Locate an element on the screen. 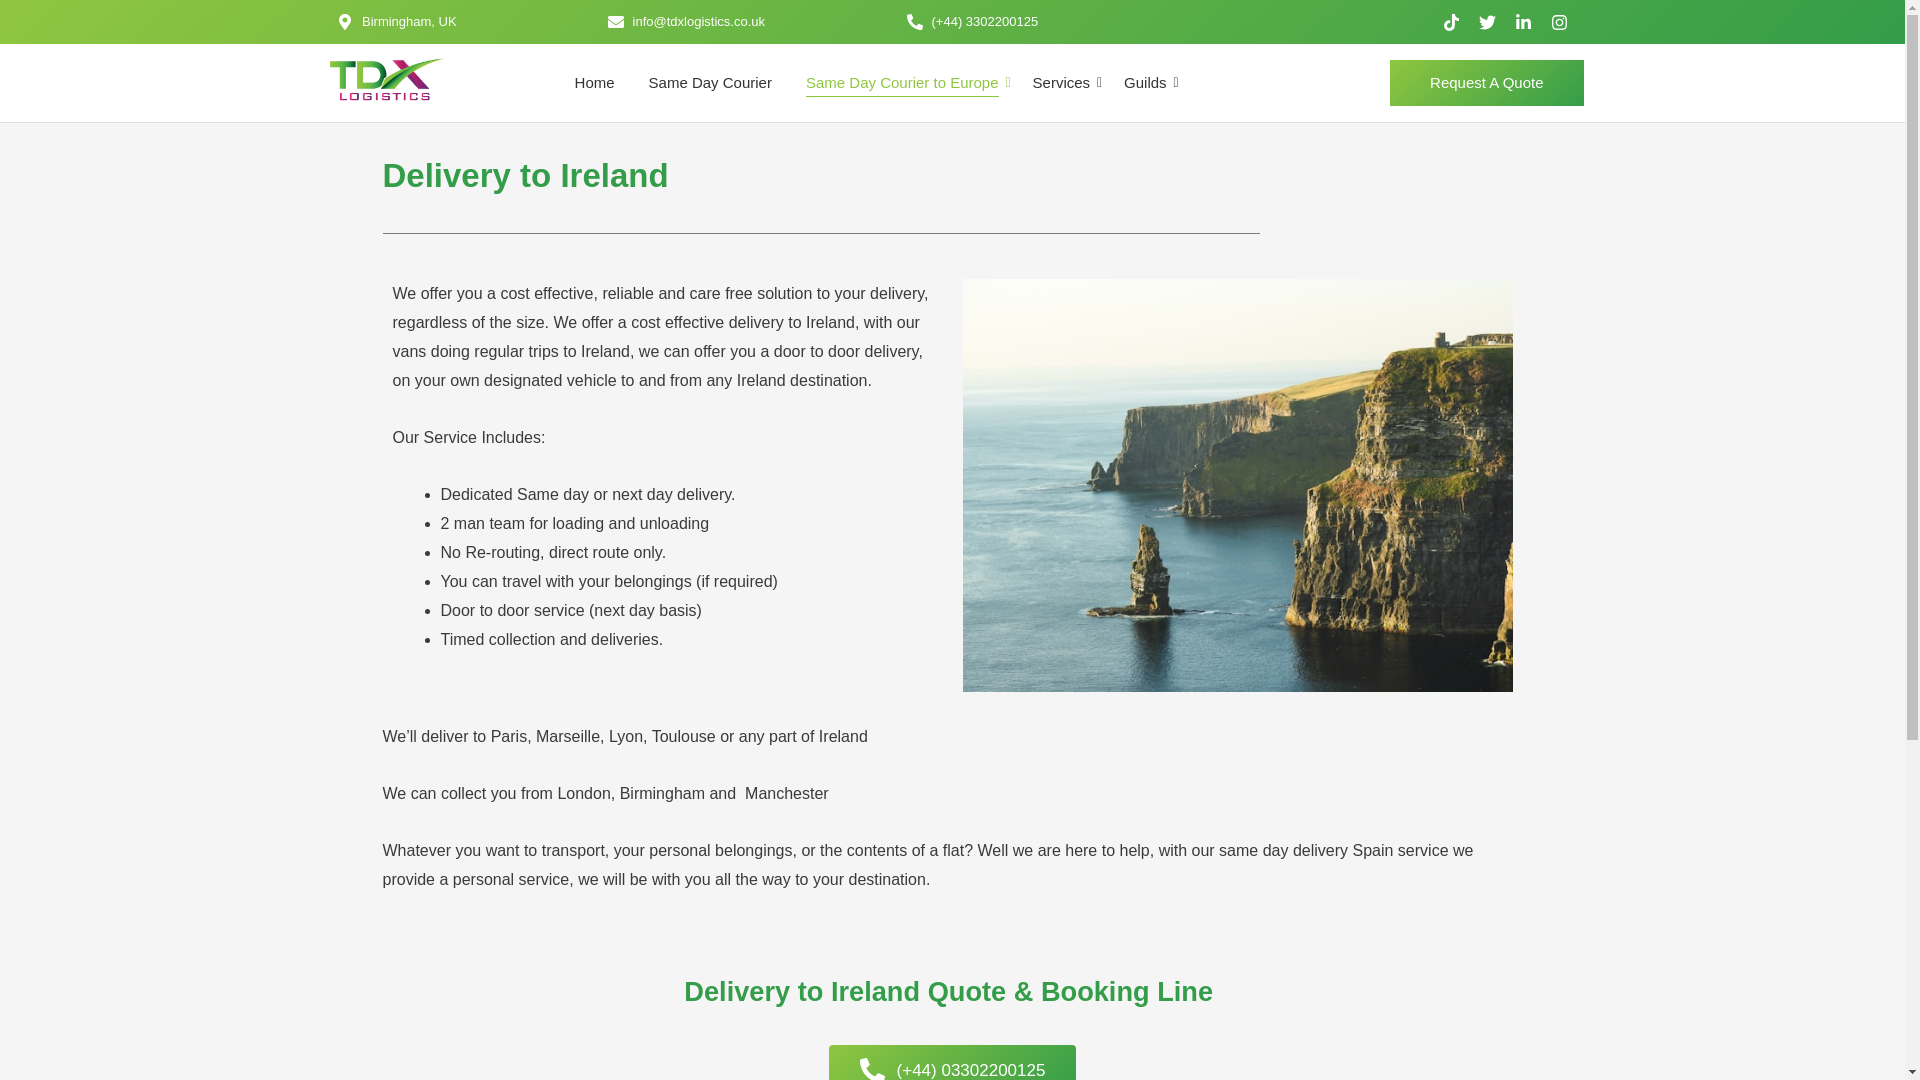 The height and width of the screenshot is (1080, 1920). Guilds is located at coordinates (1145, 84).